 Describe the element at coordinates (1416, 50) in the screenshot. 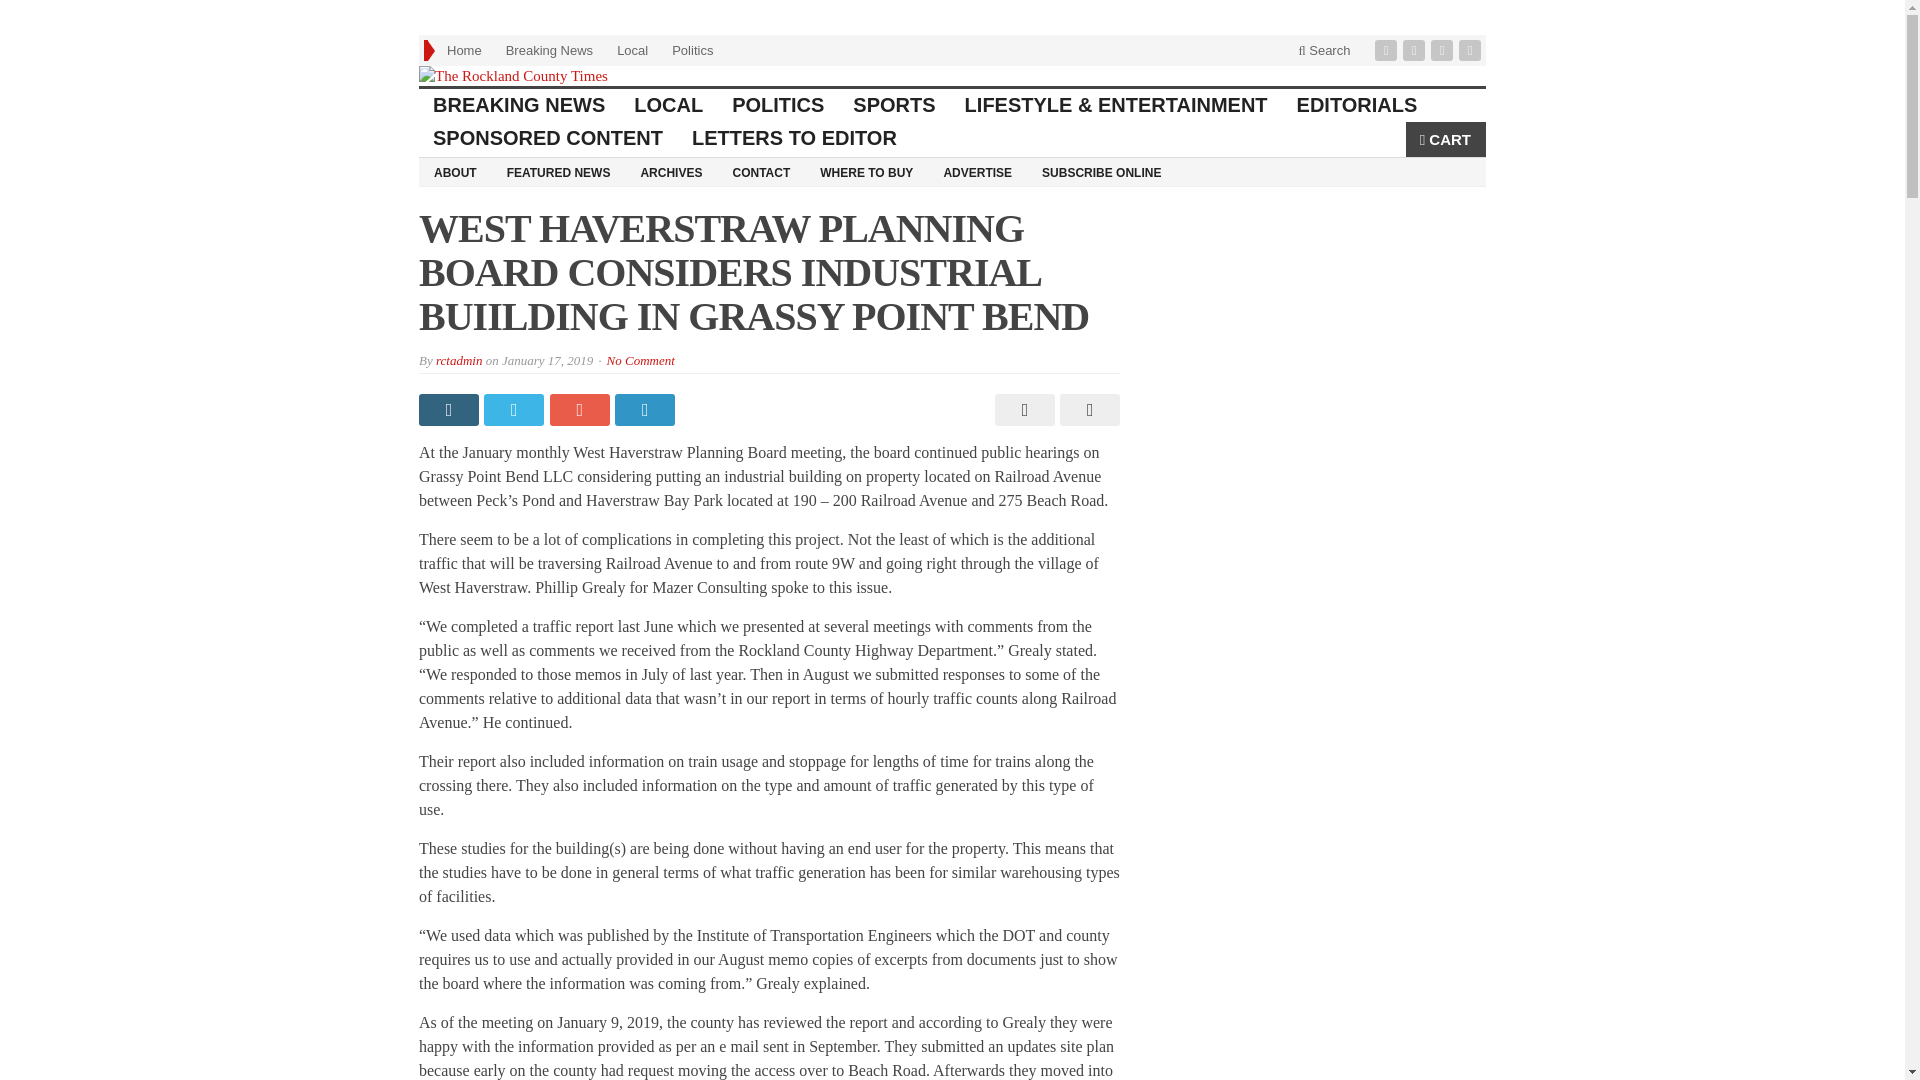

I see `Twitter` at that location.